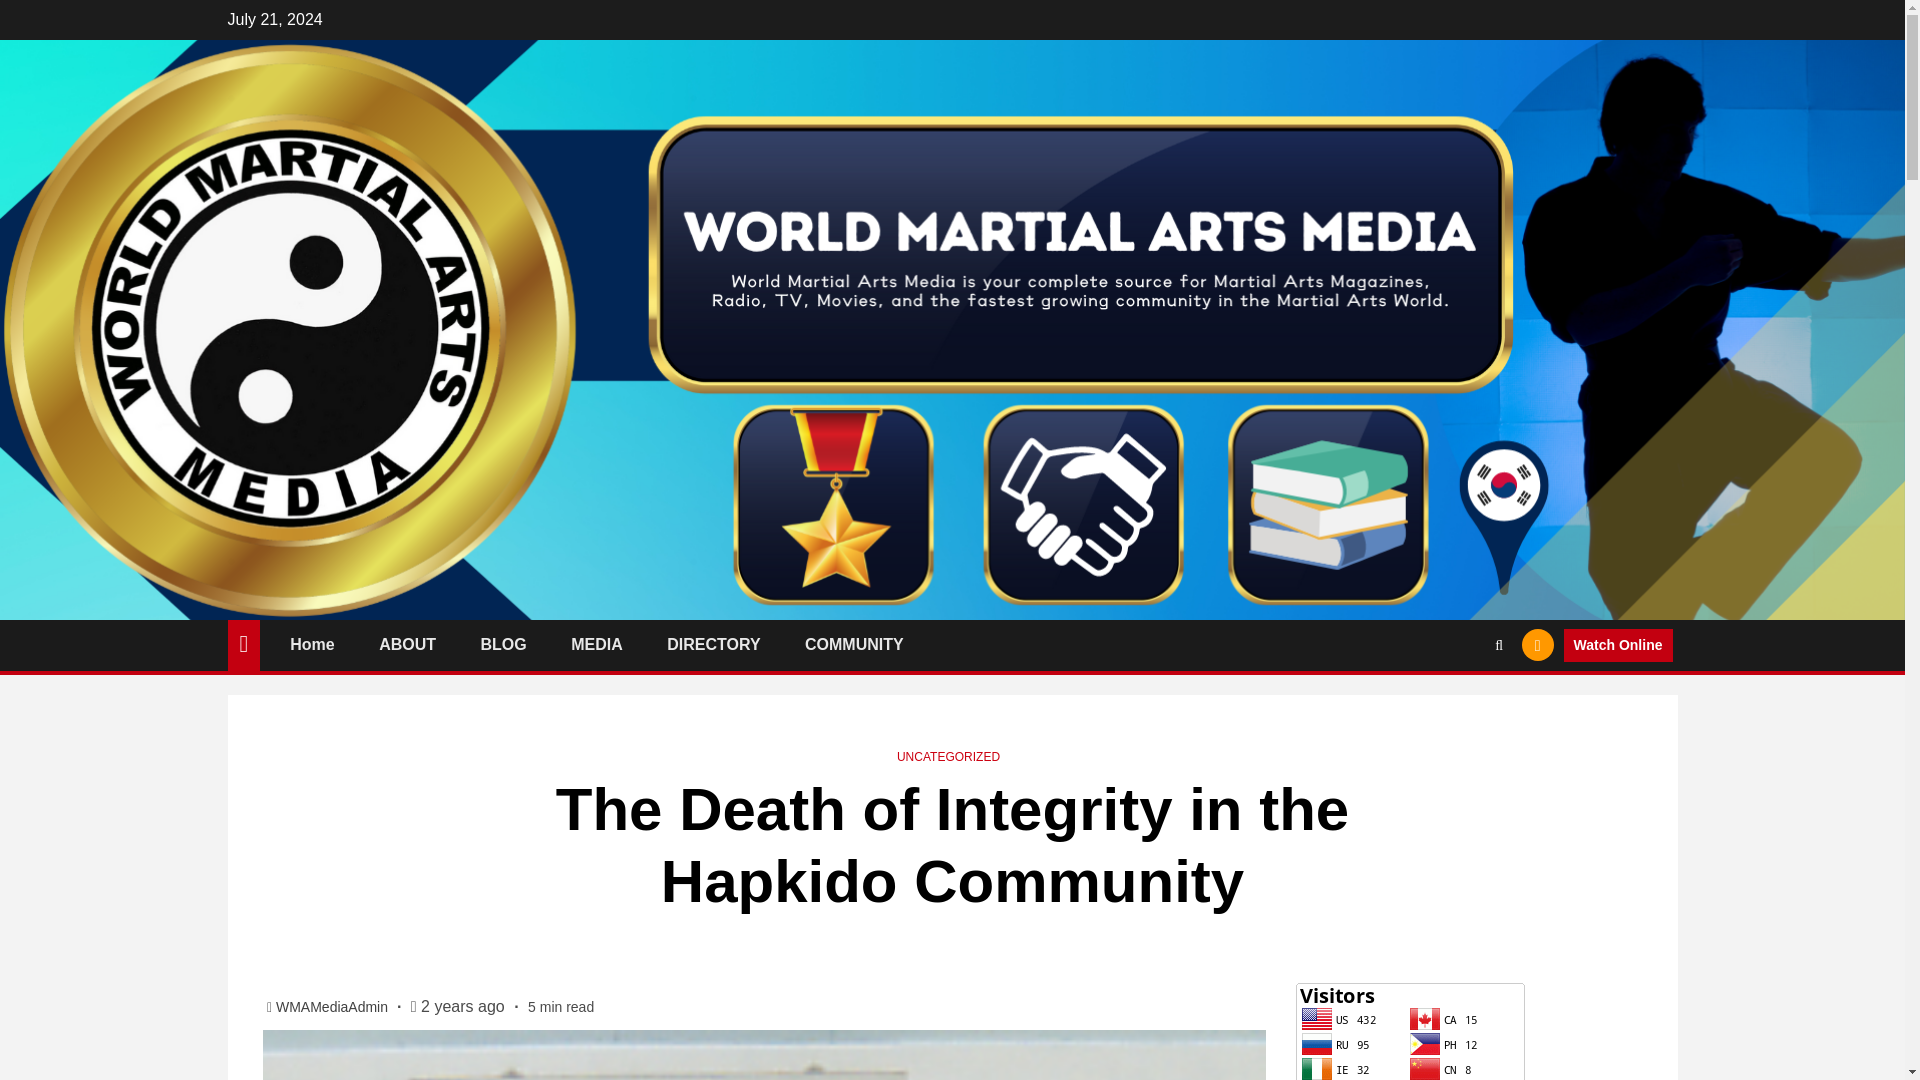 The image size is (1920, 1080). I want to click on Home, so click(312, 644).